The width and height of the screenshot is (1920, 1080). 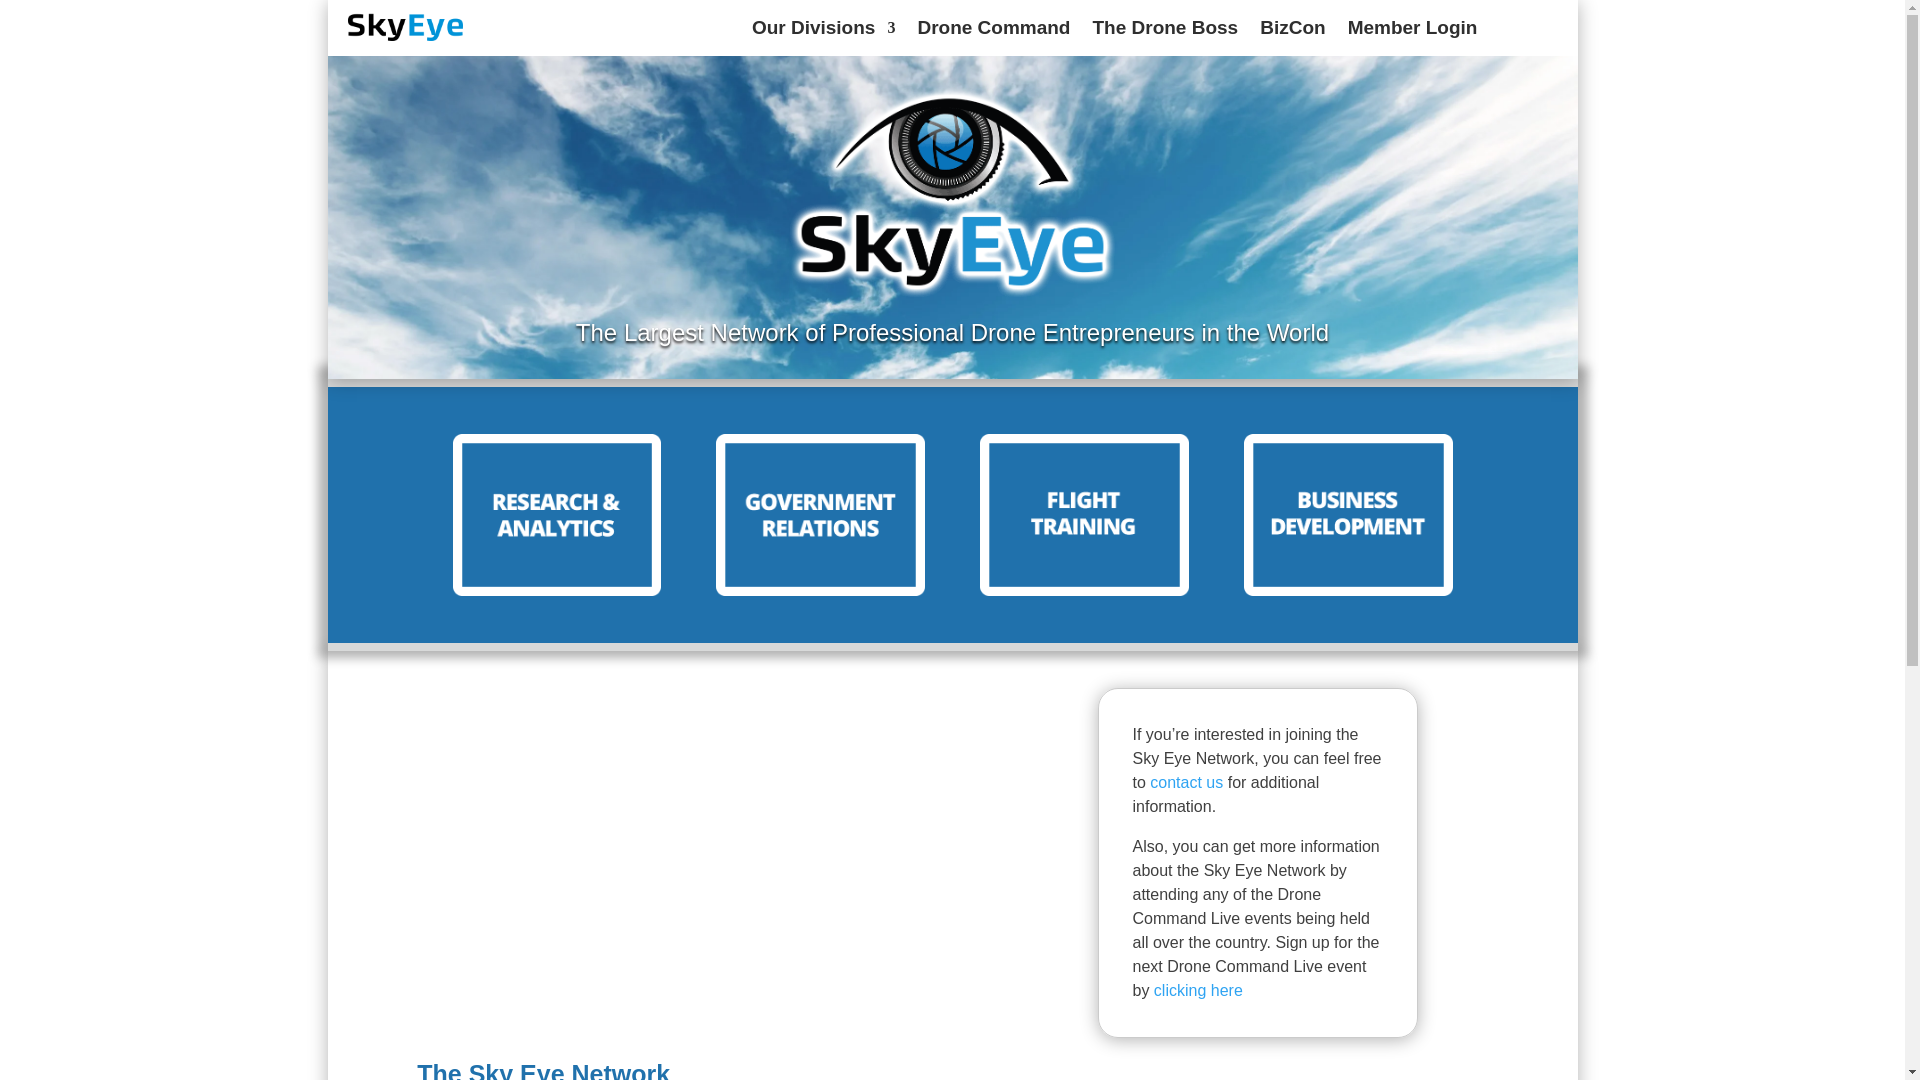 I want to click on stacks-image-7d845f6, so click(x=820, y=515).